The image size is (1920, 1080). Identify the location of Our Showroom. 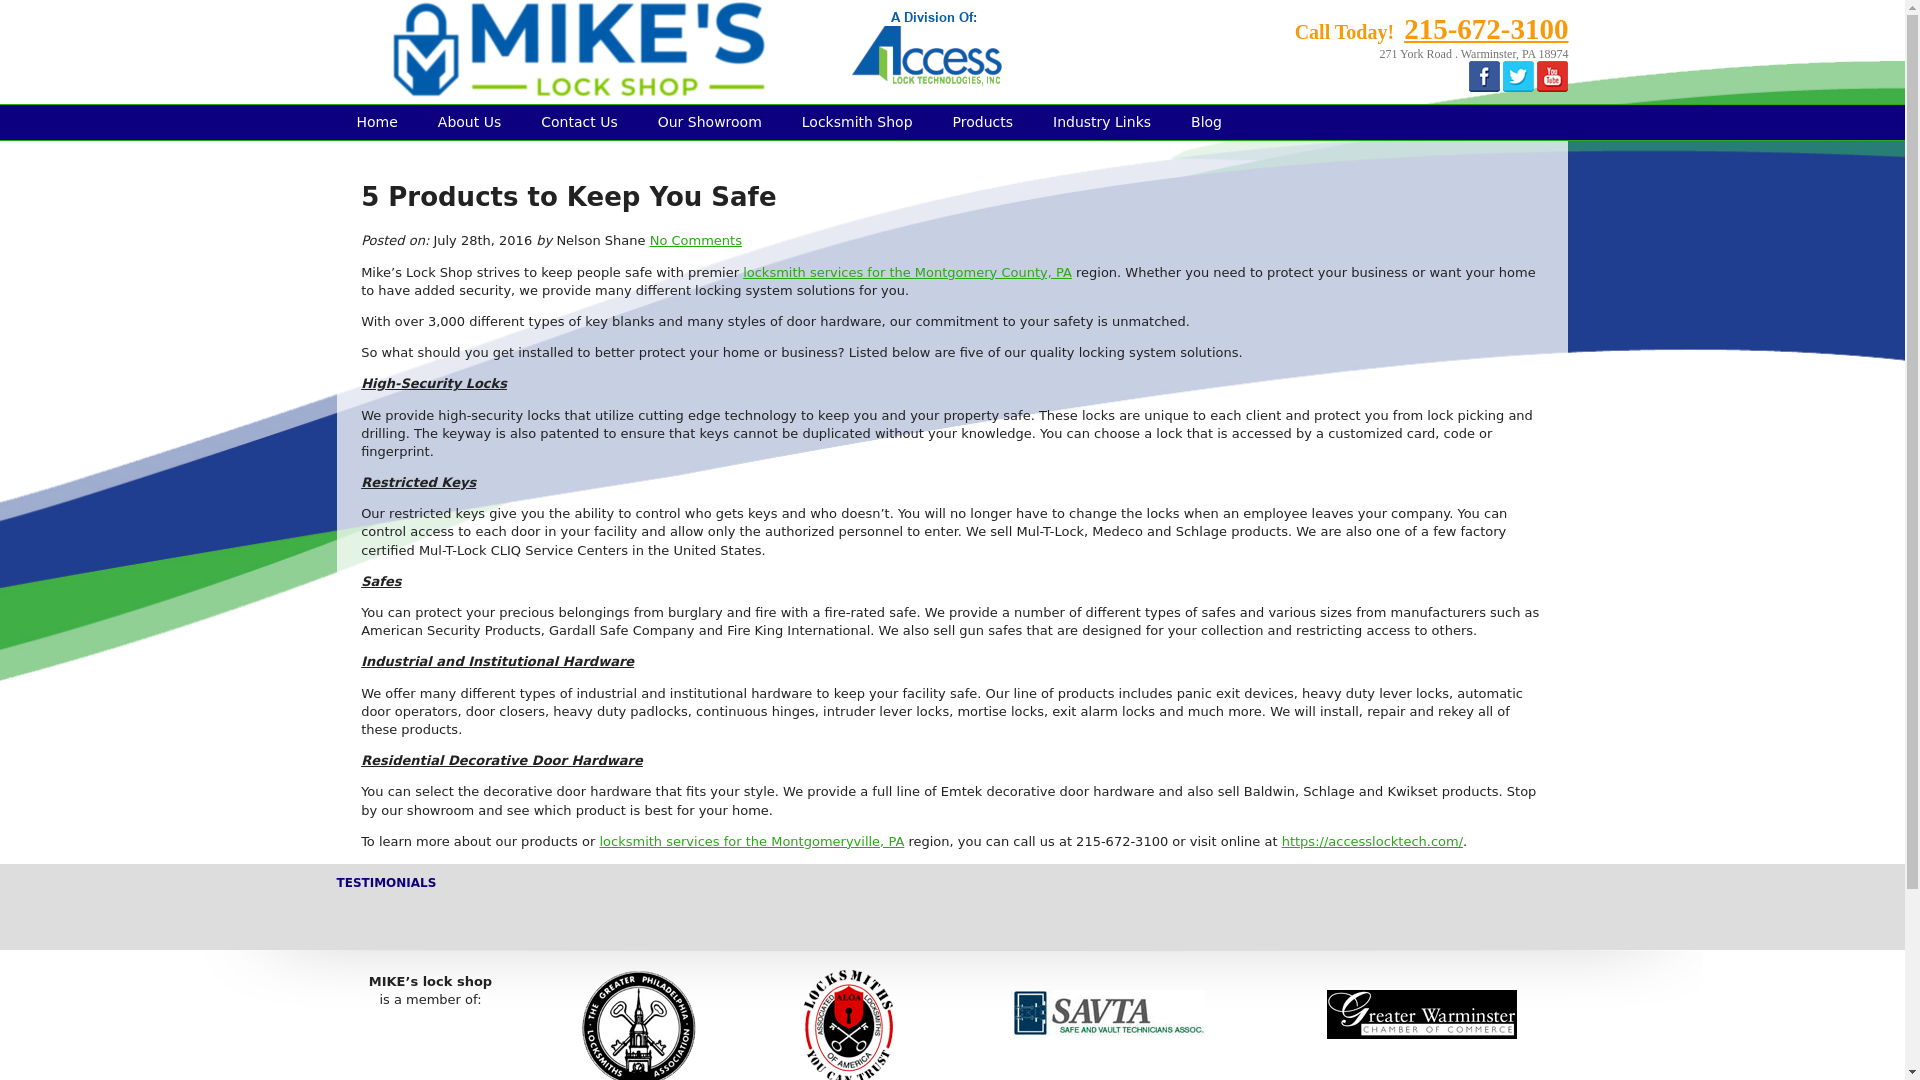
(709, 121).